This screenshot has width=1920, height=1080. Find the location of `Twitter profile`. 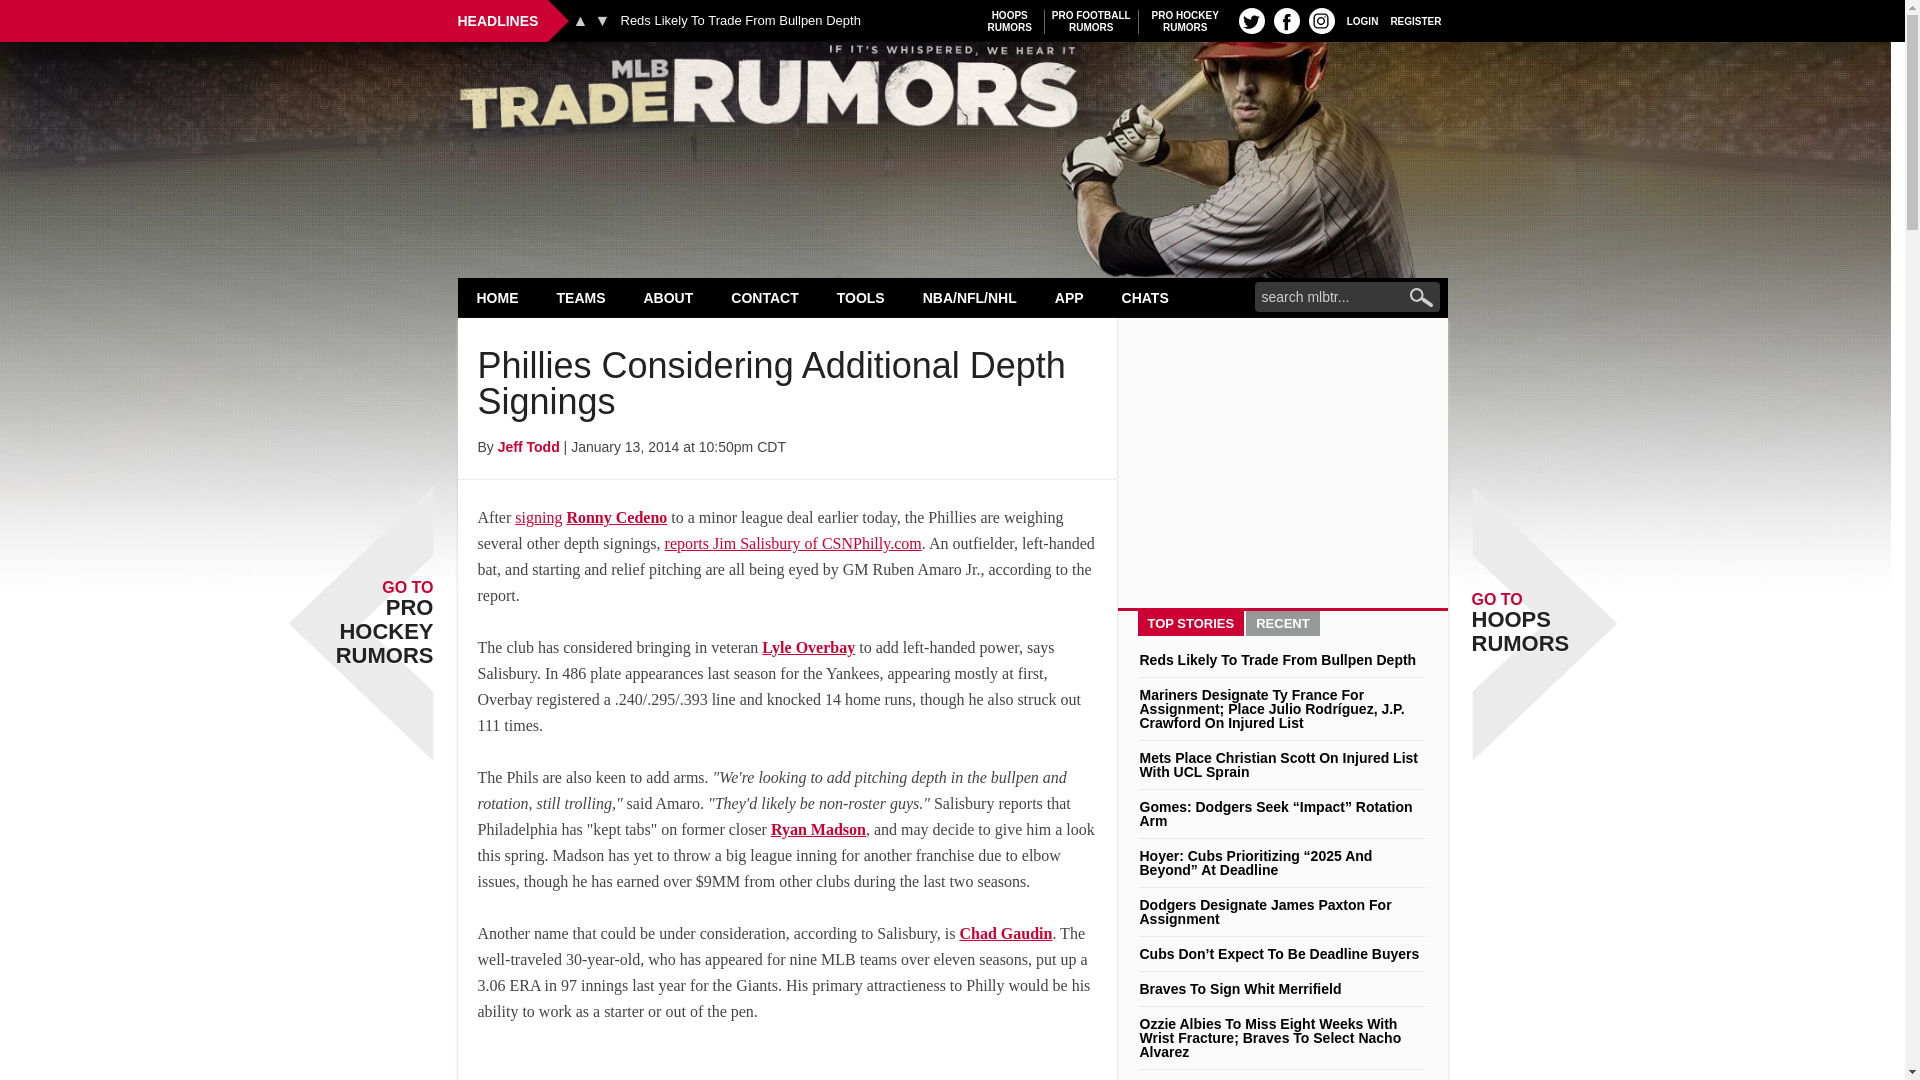

Twitter profile is located at coordinates (1416, 20).